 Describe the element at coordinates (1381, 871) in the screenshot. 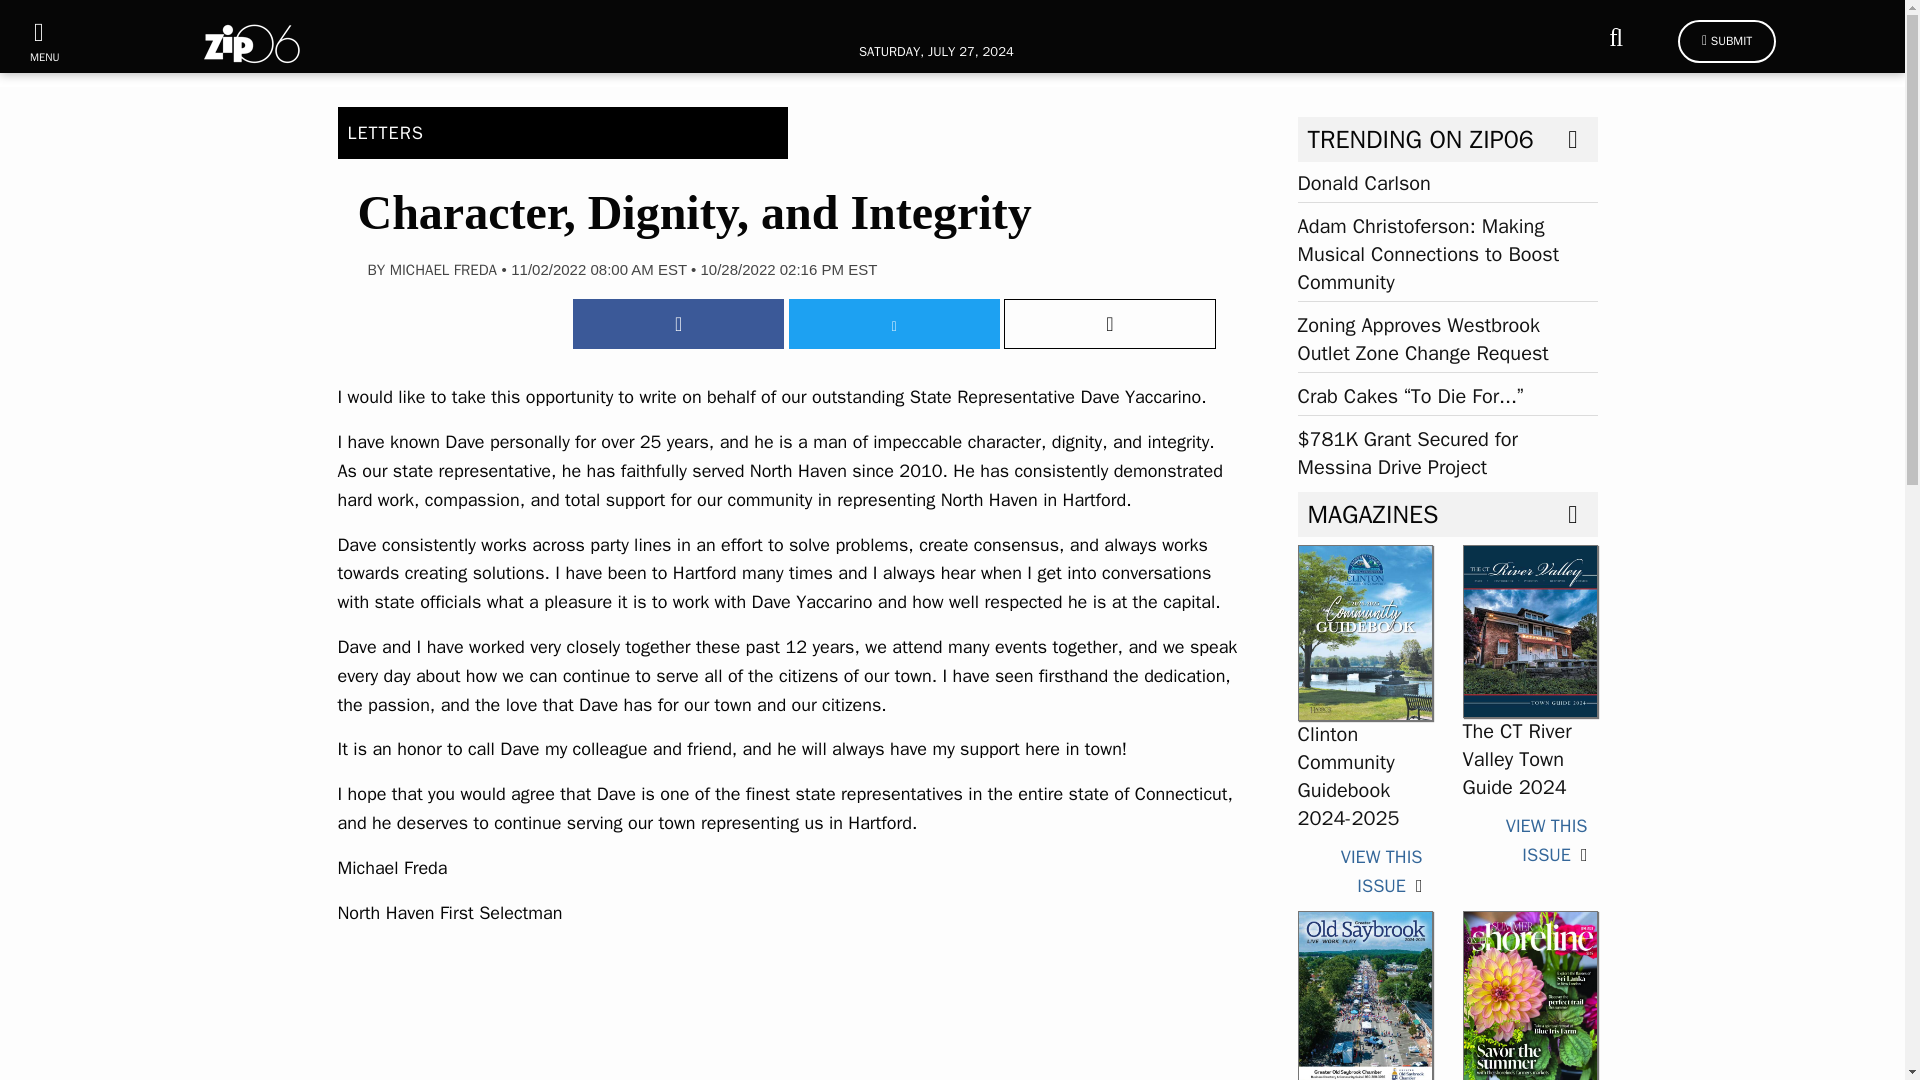

I see `Clinton Community Guidebook 2024-2025` at that location.